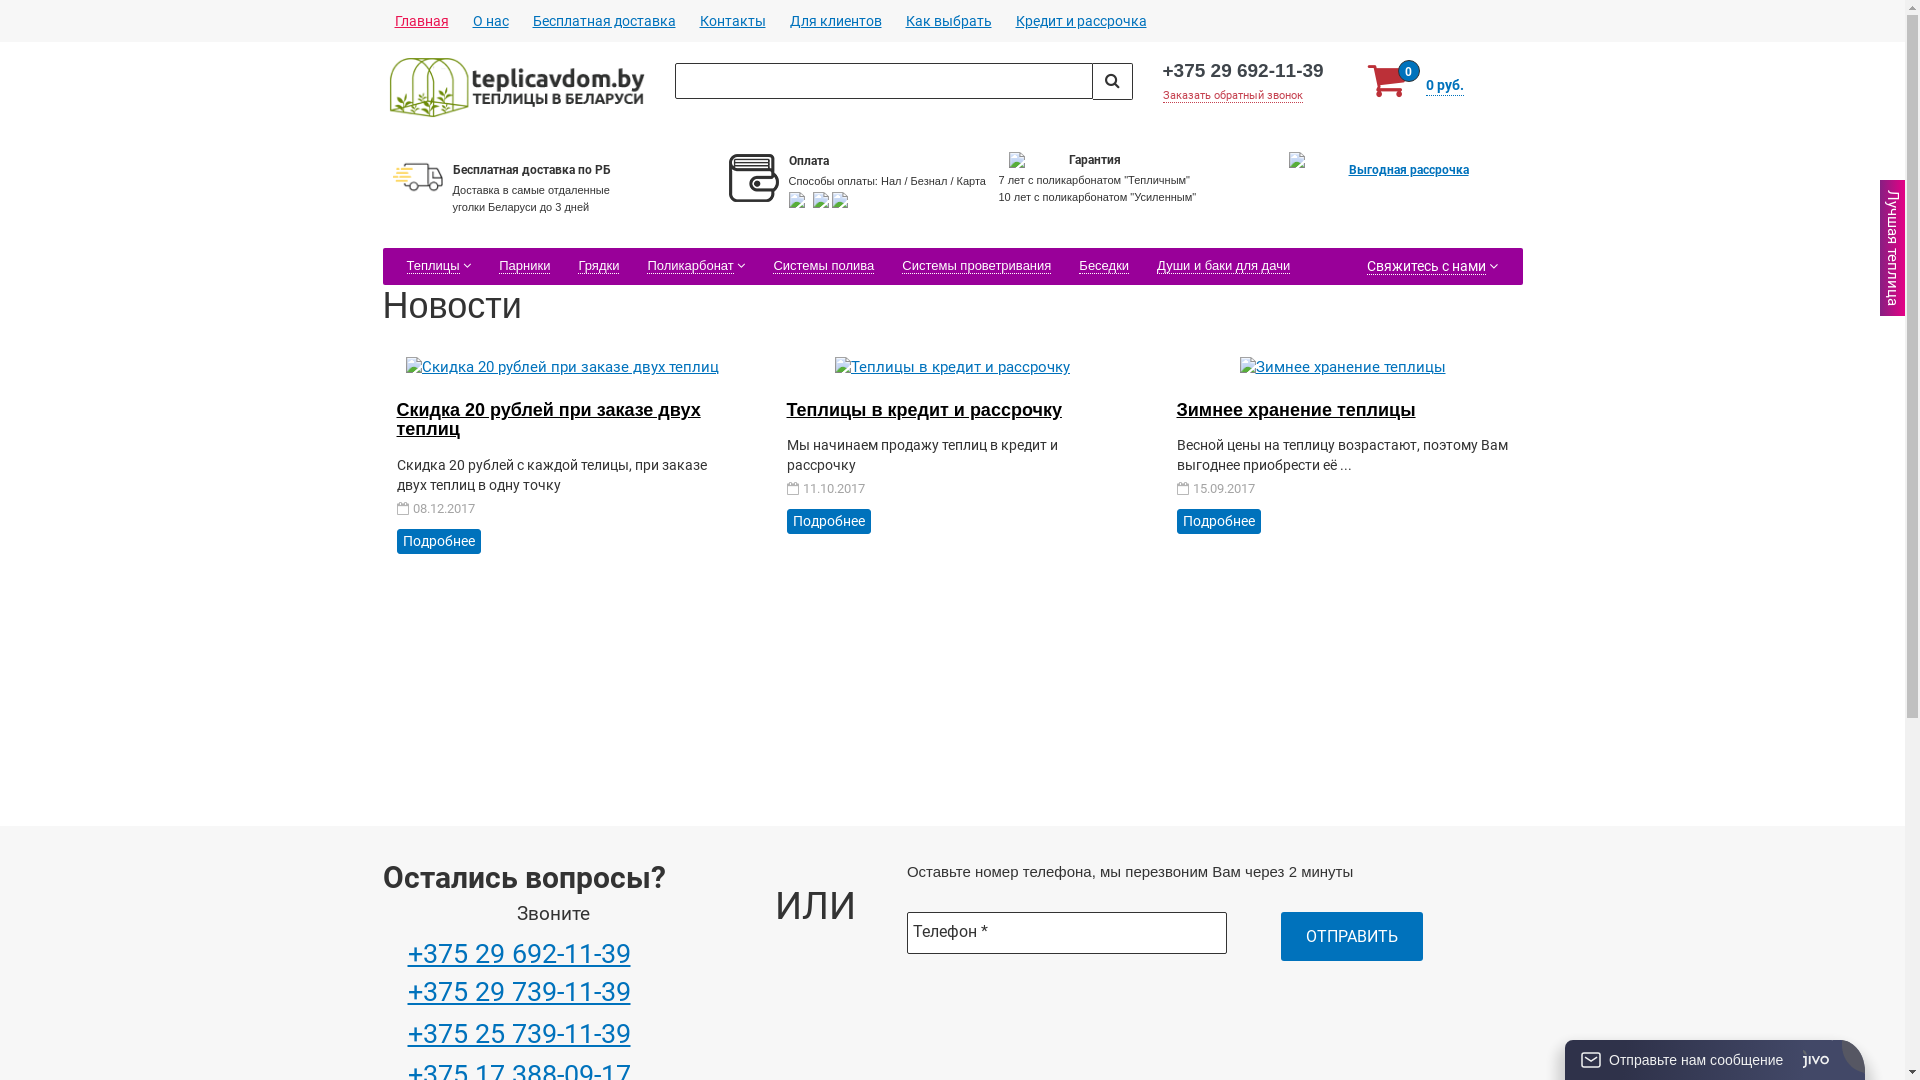 This screenshot has height=1080, width=1920. Describe the element at coordinates (38, 18) in the screenshot. I see `0` at that location.